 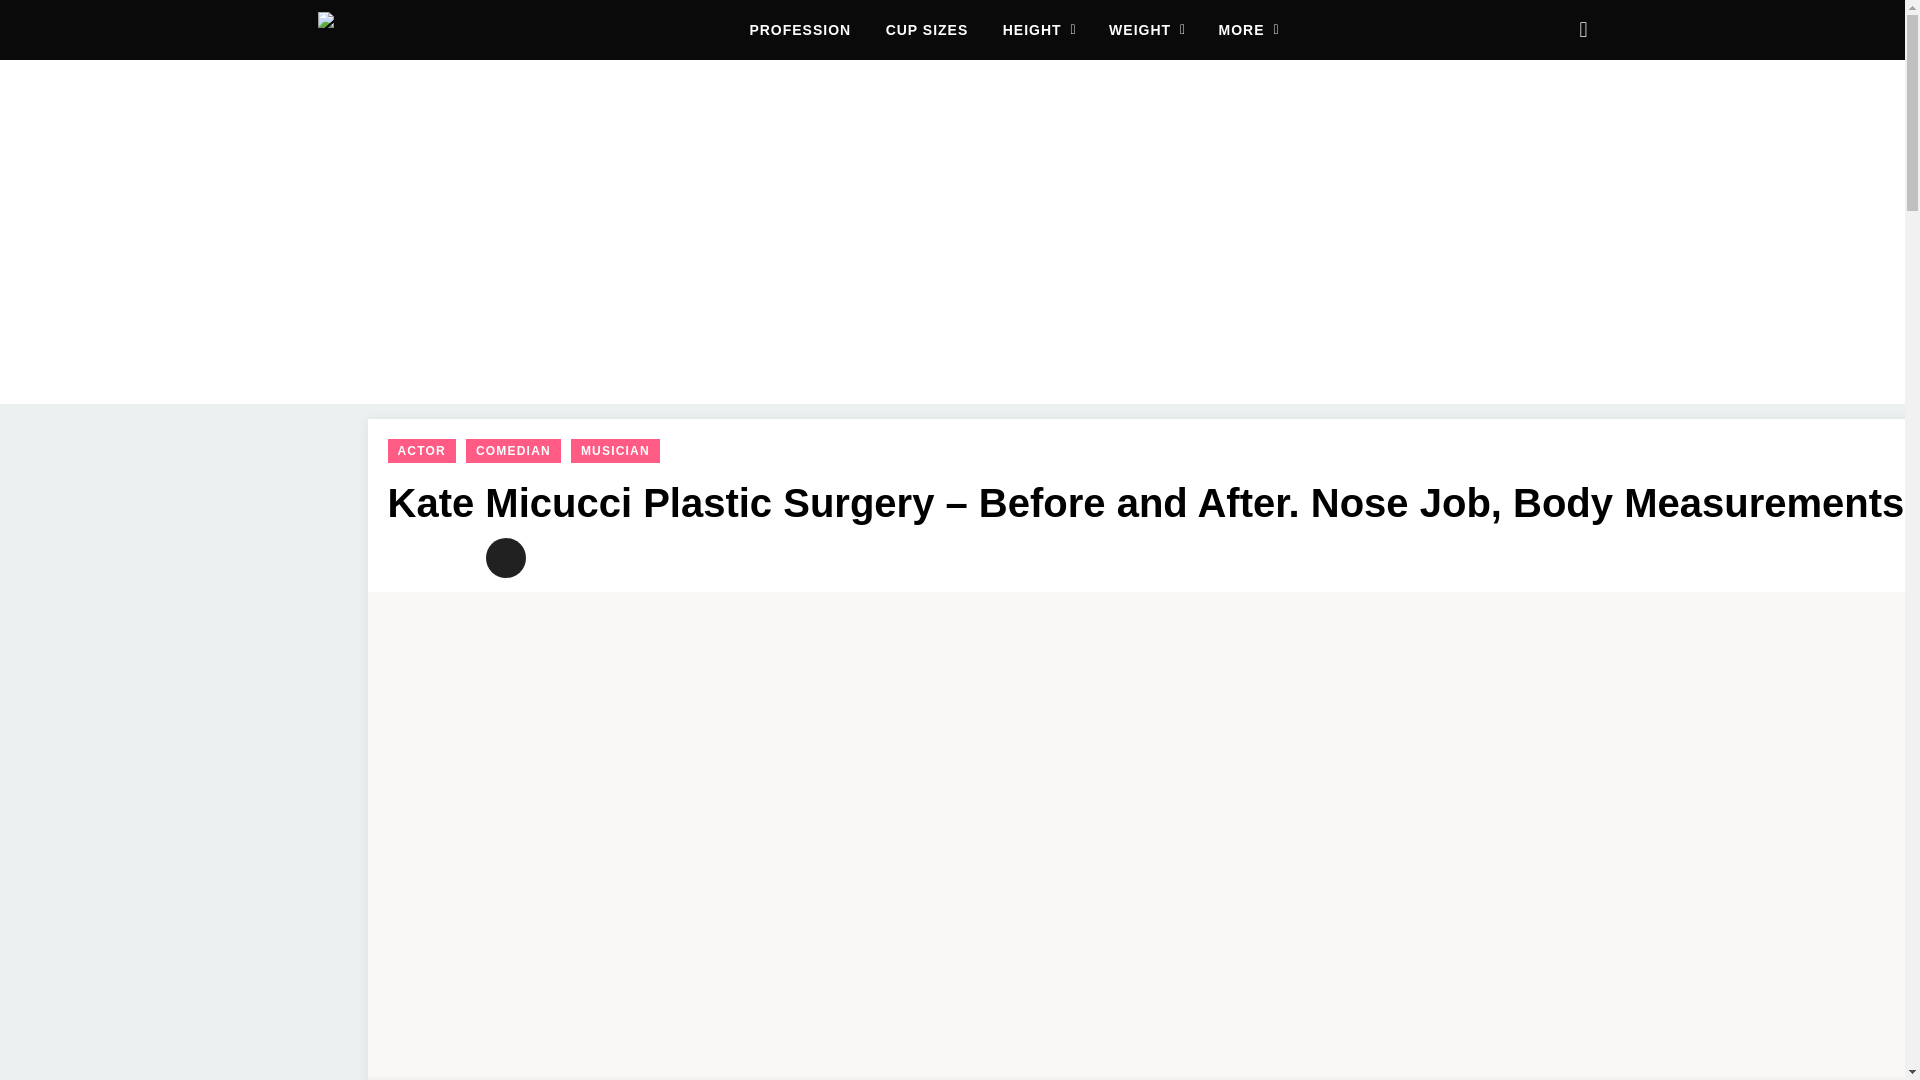 I want to click on Share via Email, so click(x=506, y=557).